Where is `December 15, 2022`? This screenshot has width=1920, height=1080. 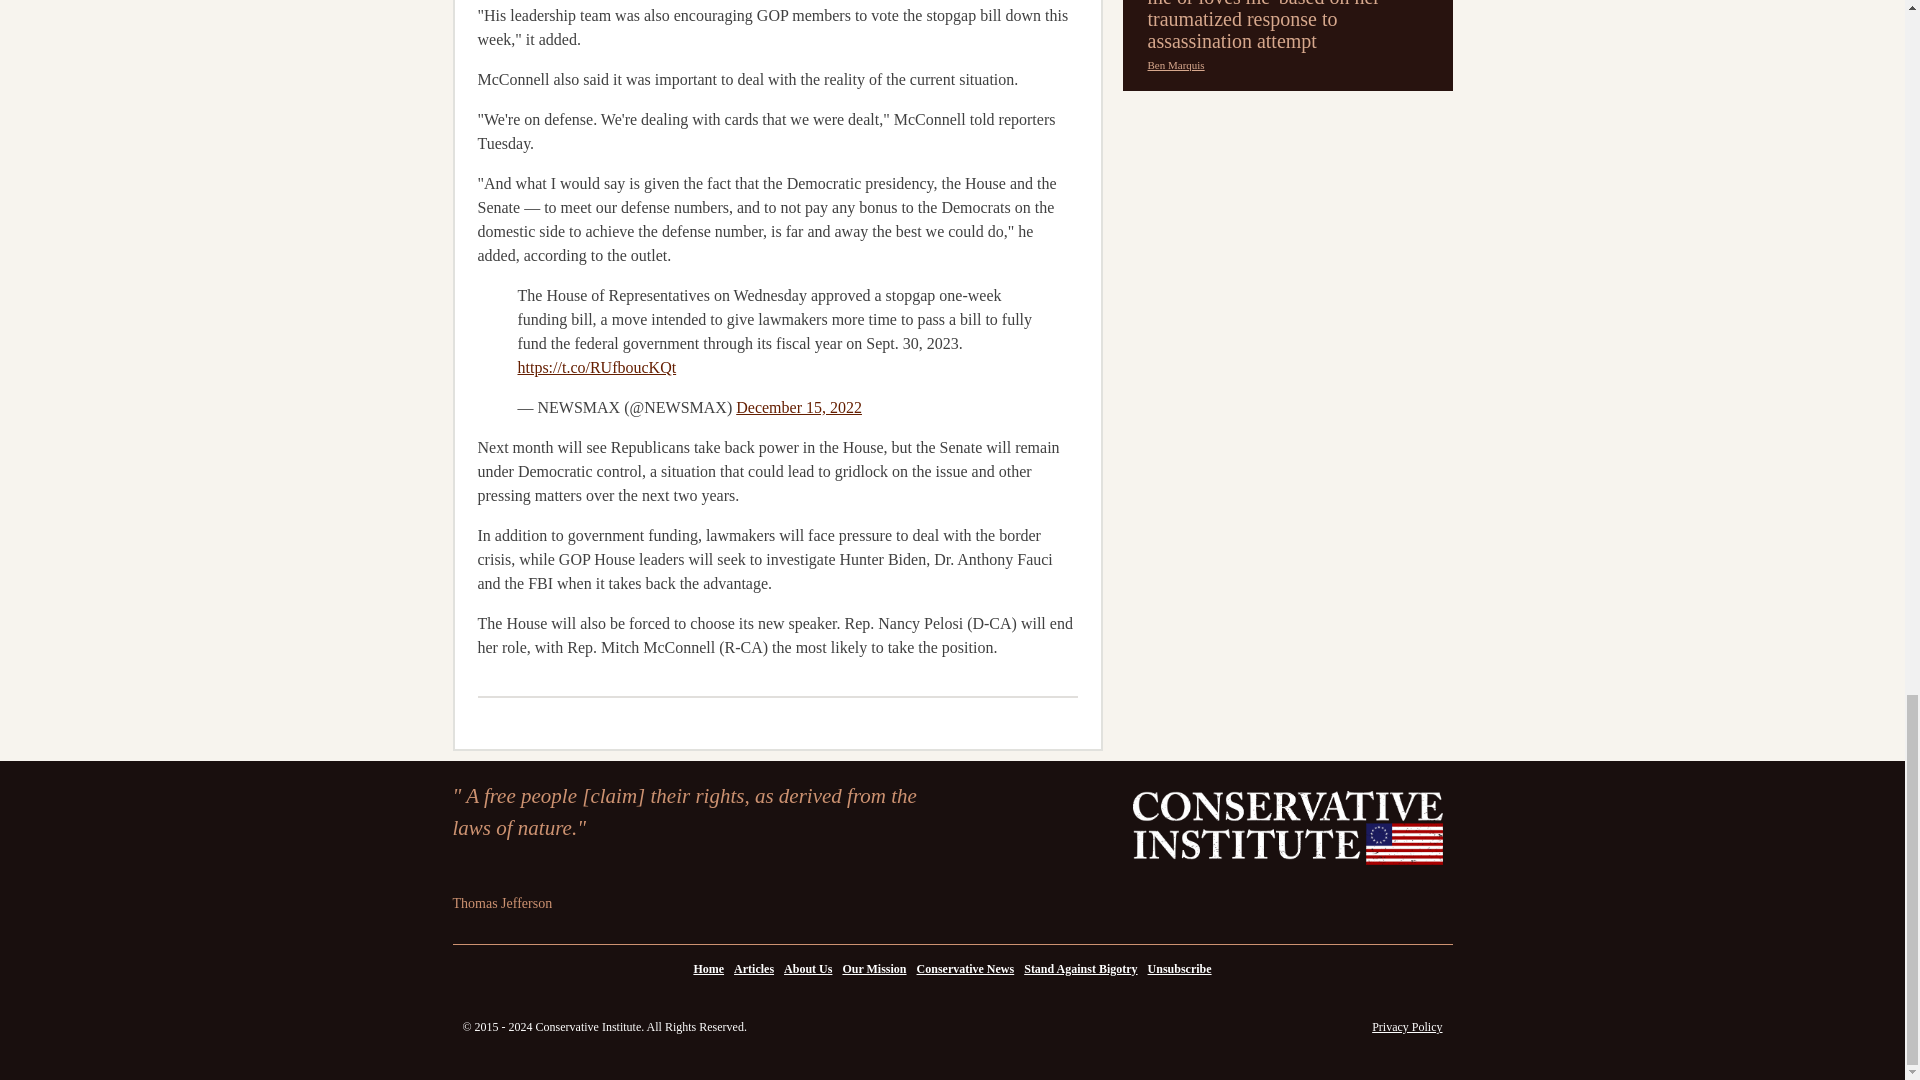 December 15, 2022 is located at coordinates (798, 406).